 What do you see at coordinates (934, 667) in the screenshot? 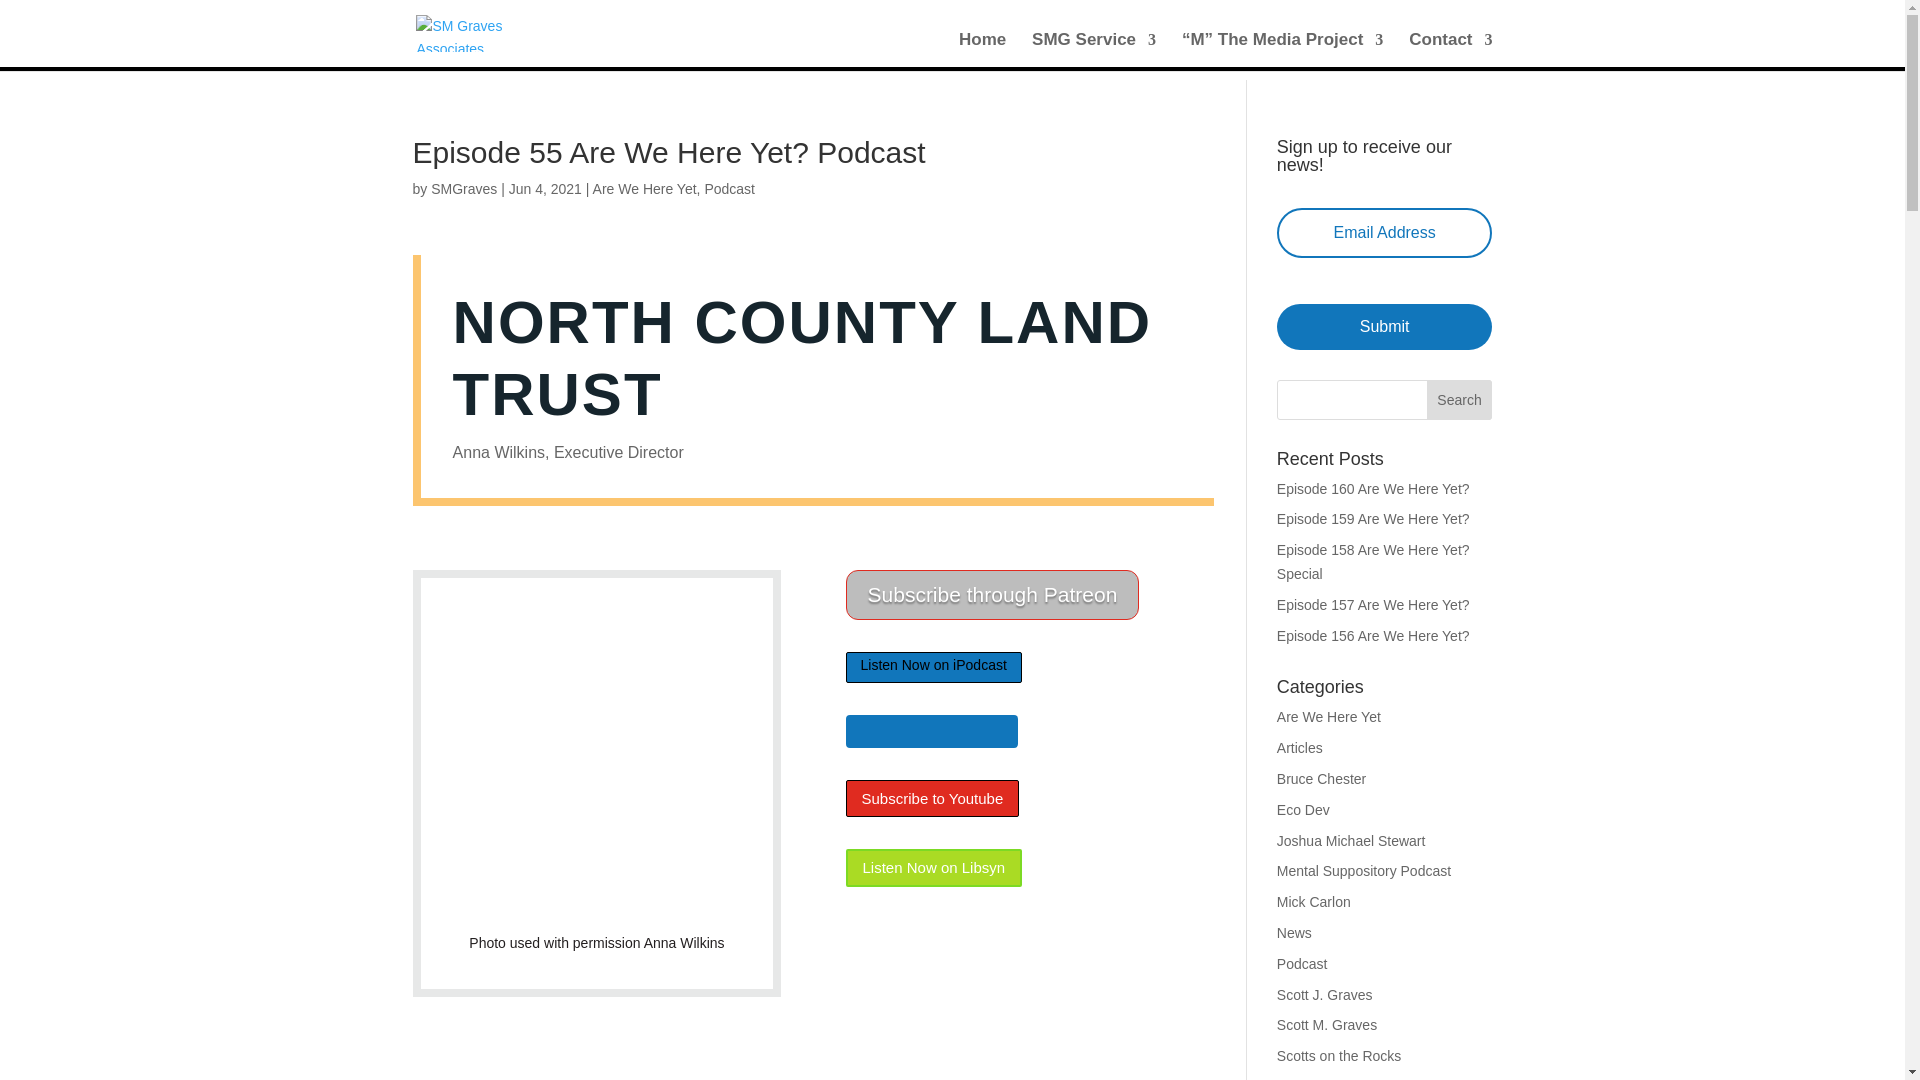
I see `Listen Now on iPodcast` at bounding box center [934, 667].